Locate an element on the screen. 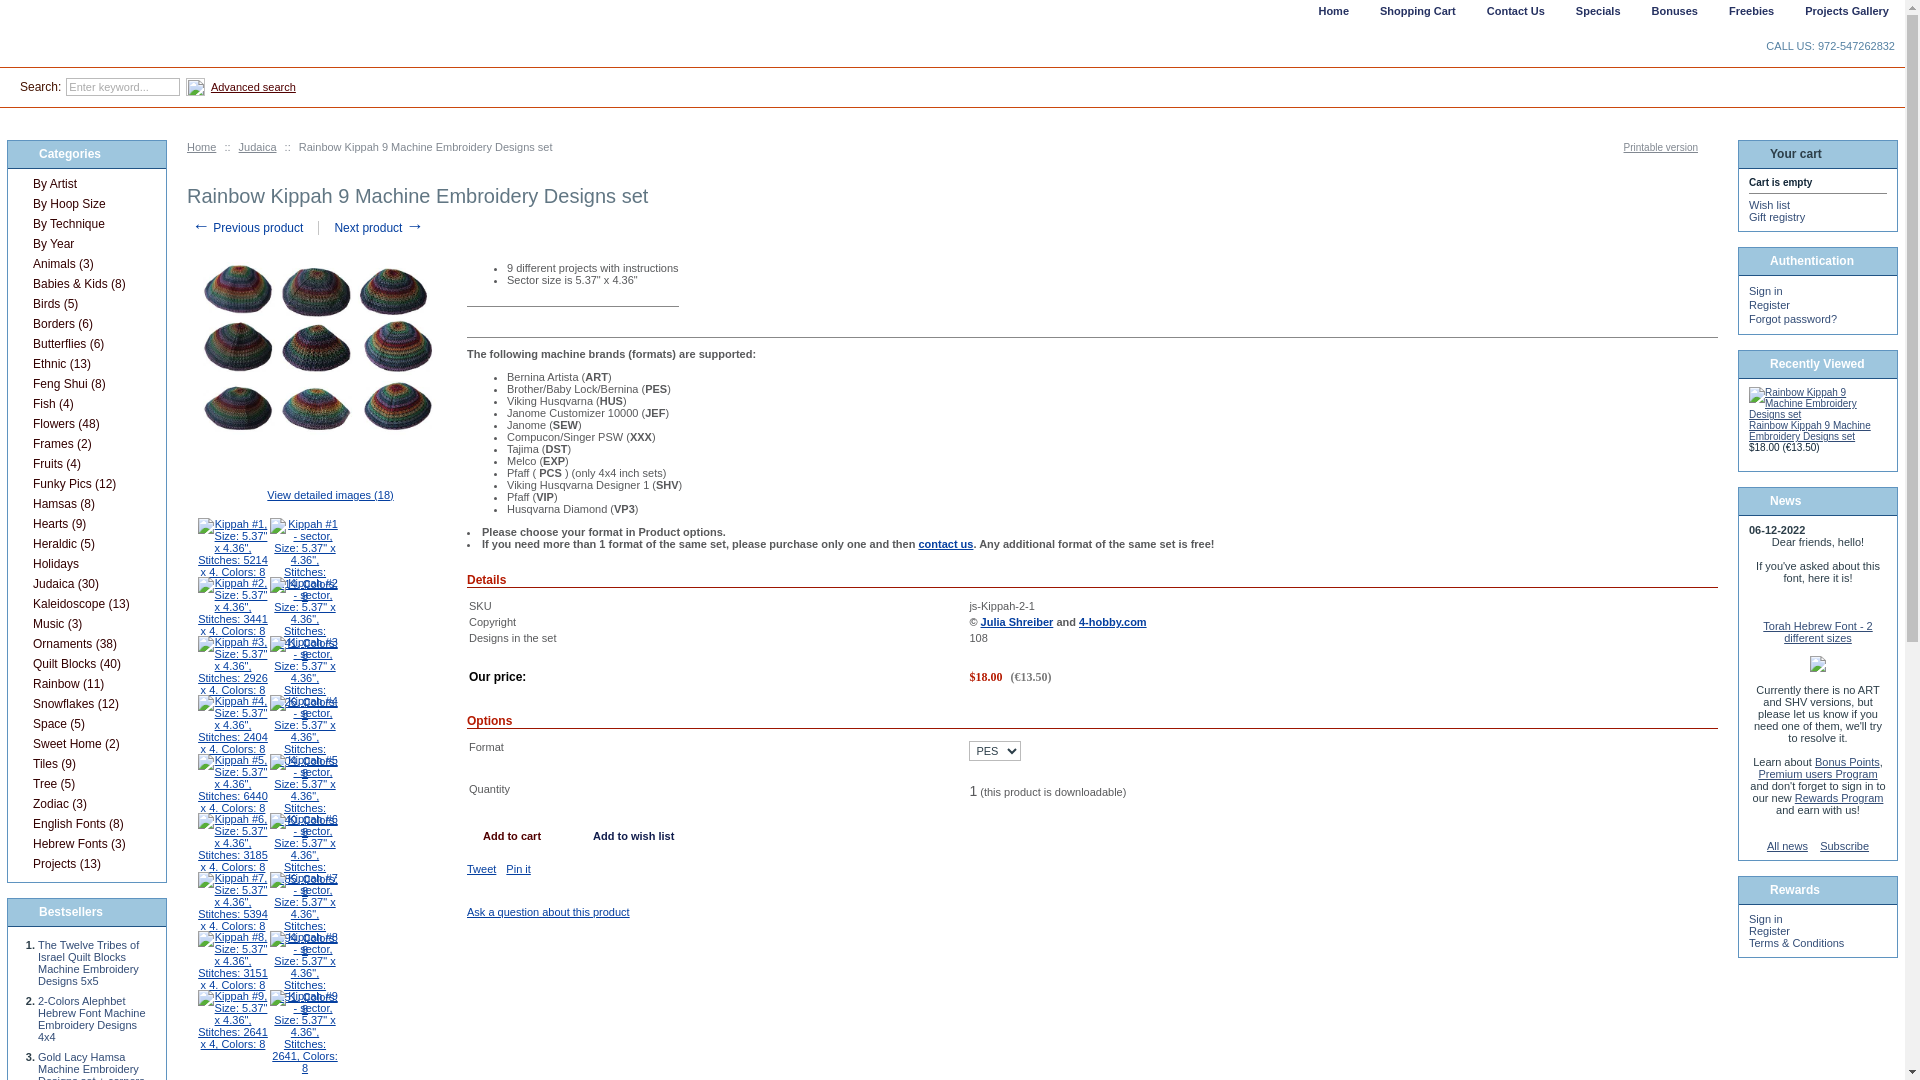 The image size is (1920, 1080). Rainbow Kippah 9 Machine Embroidery Designs set is located at coordinates (1810, 431).